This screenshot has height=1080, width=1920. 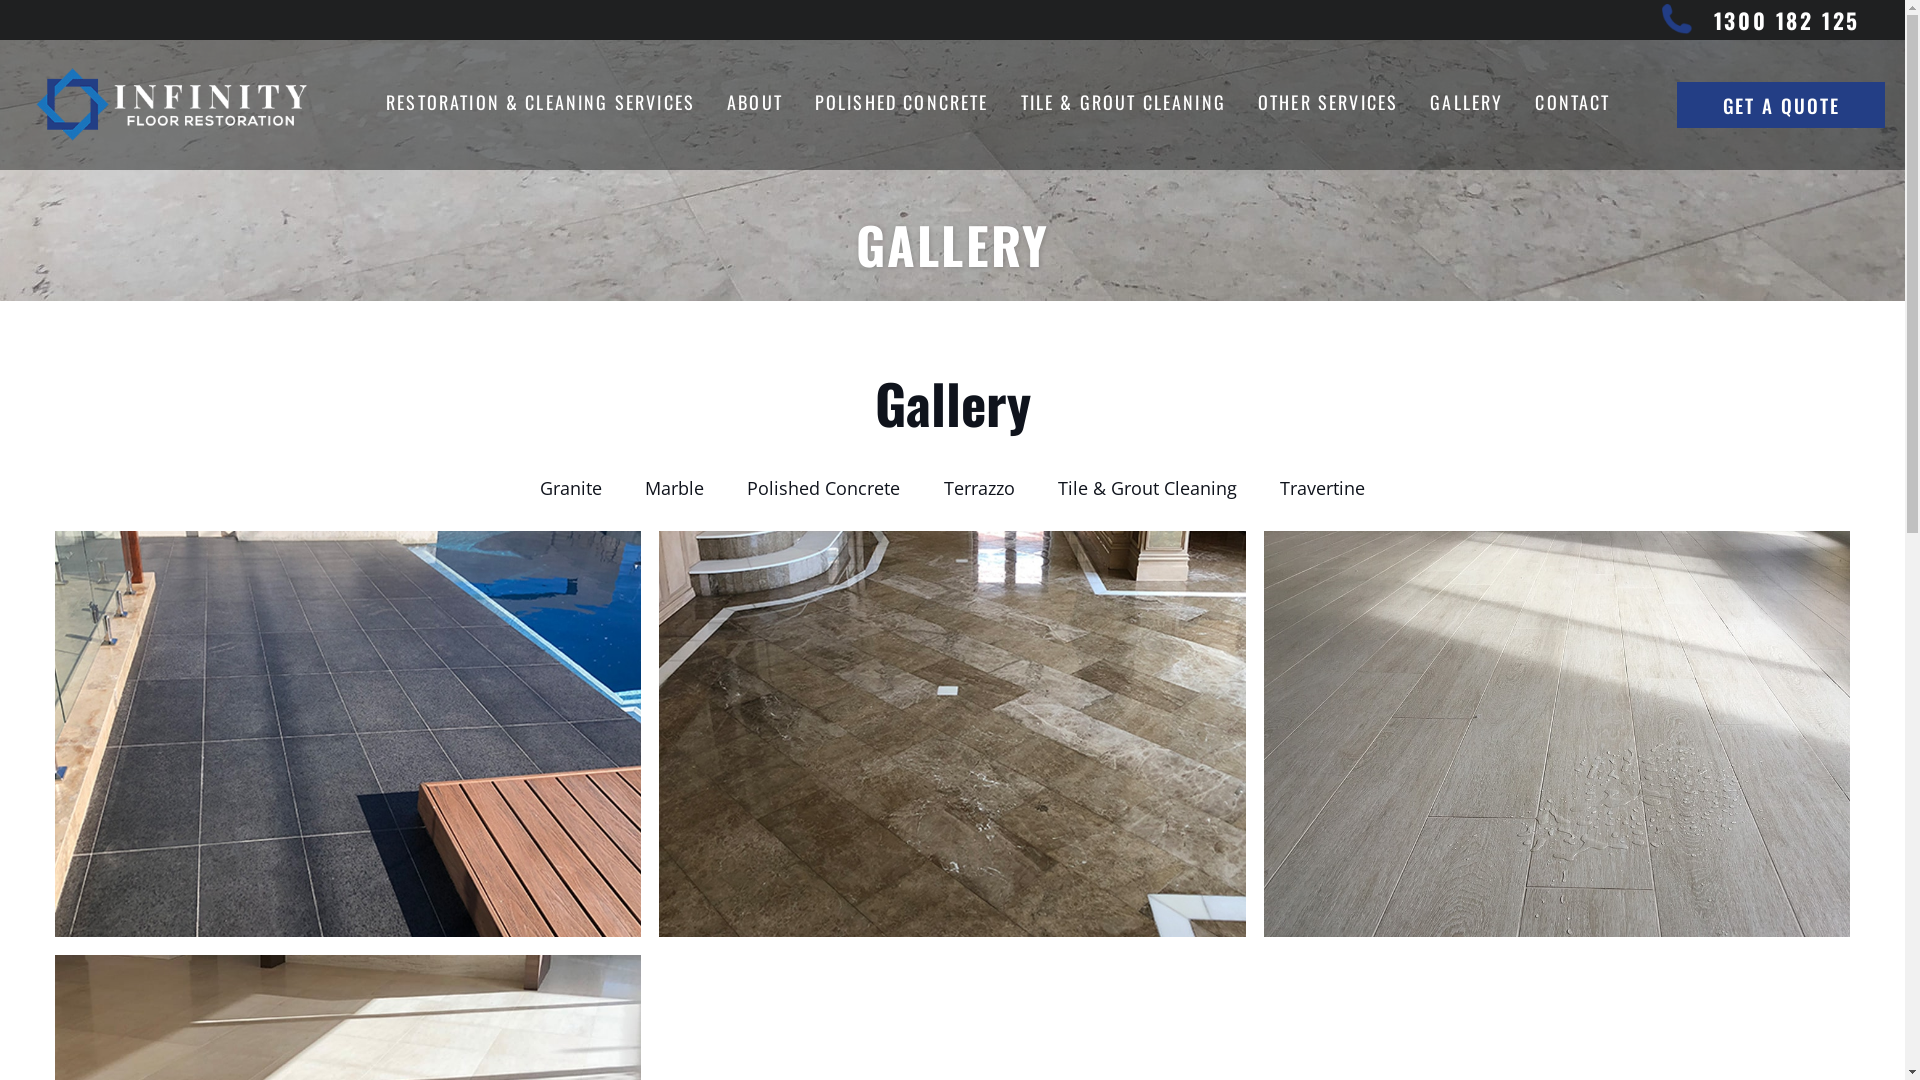 What do you see at coordinates (902, 105) in the screenshot?
I see `POLISHED CONCRETE` at bounding box center [902, 105].